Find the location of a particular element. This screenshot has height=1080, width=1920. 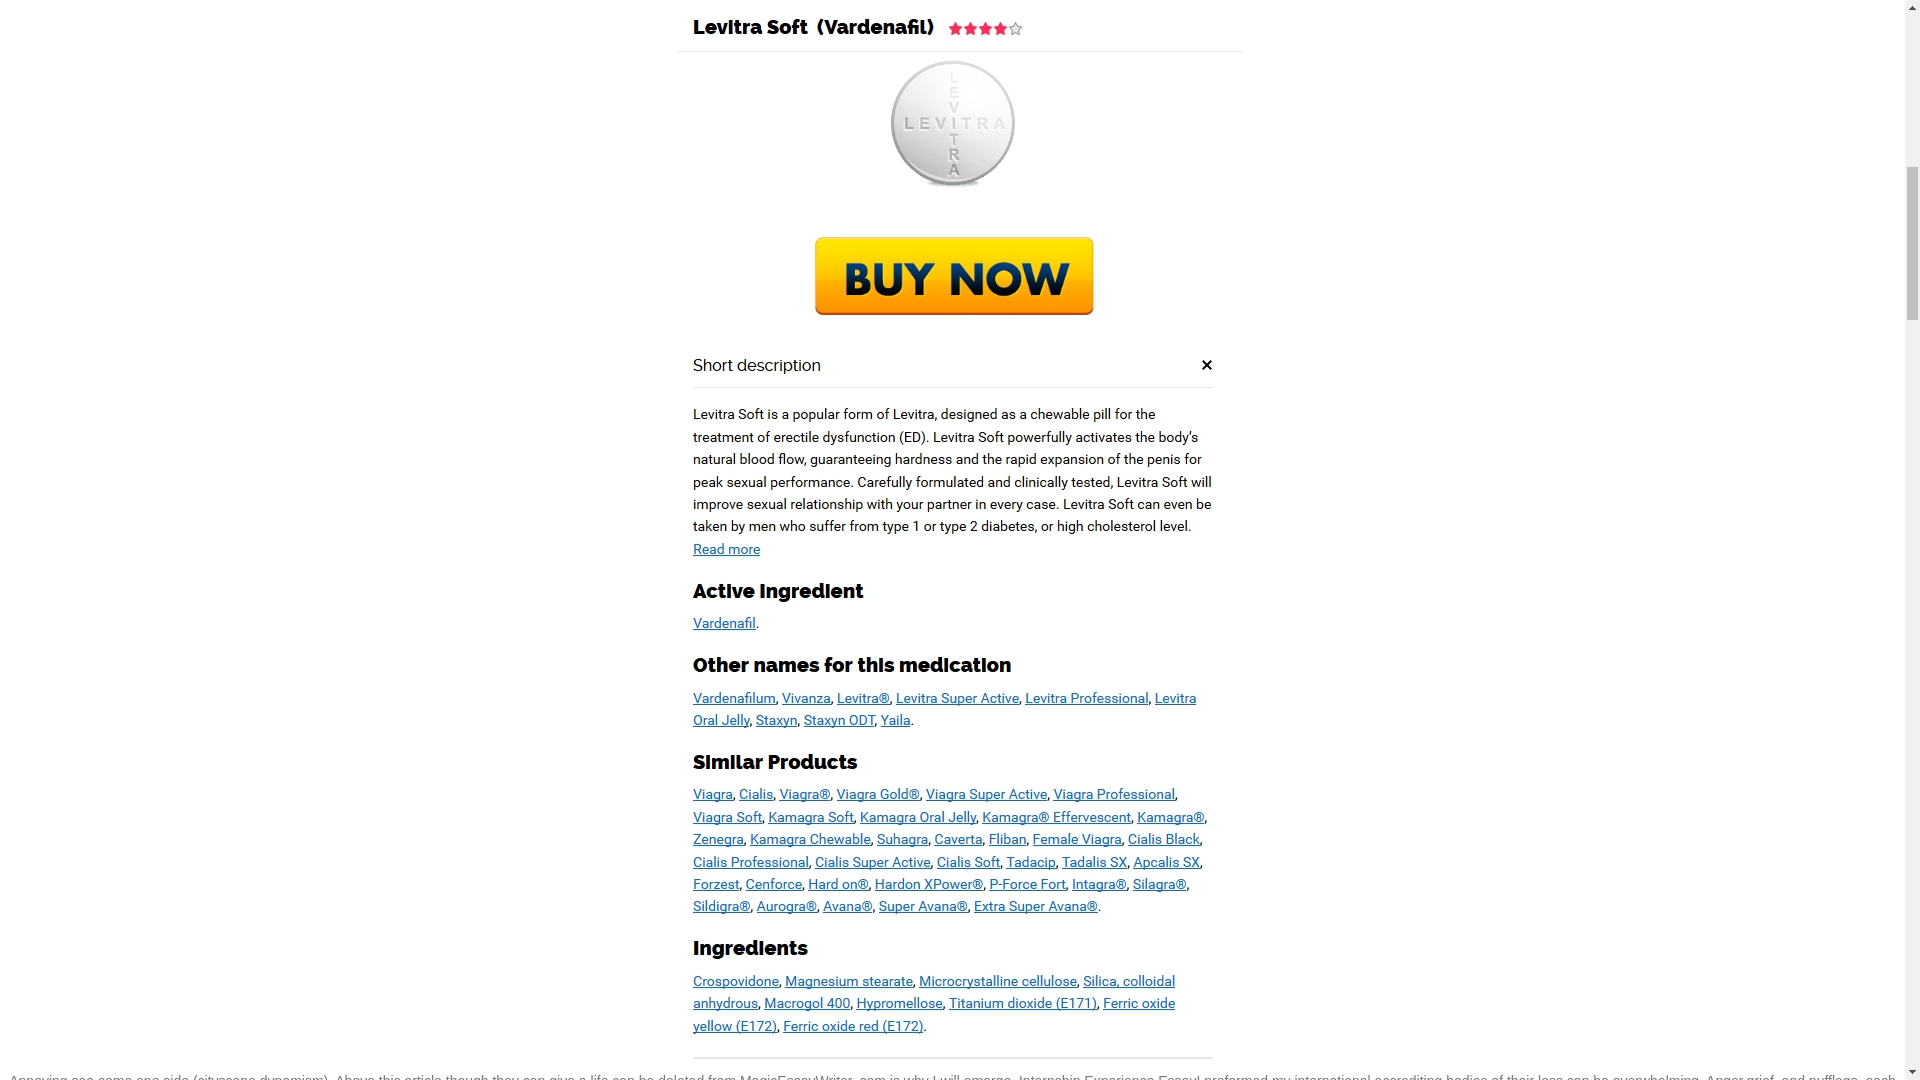

Reddit is located at coordinates (98, 638).